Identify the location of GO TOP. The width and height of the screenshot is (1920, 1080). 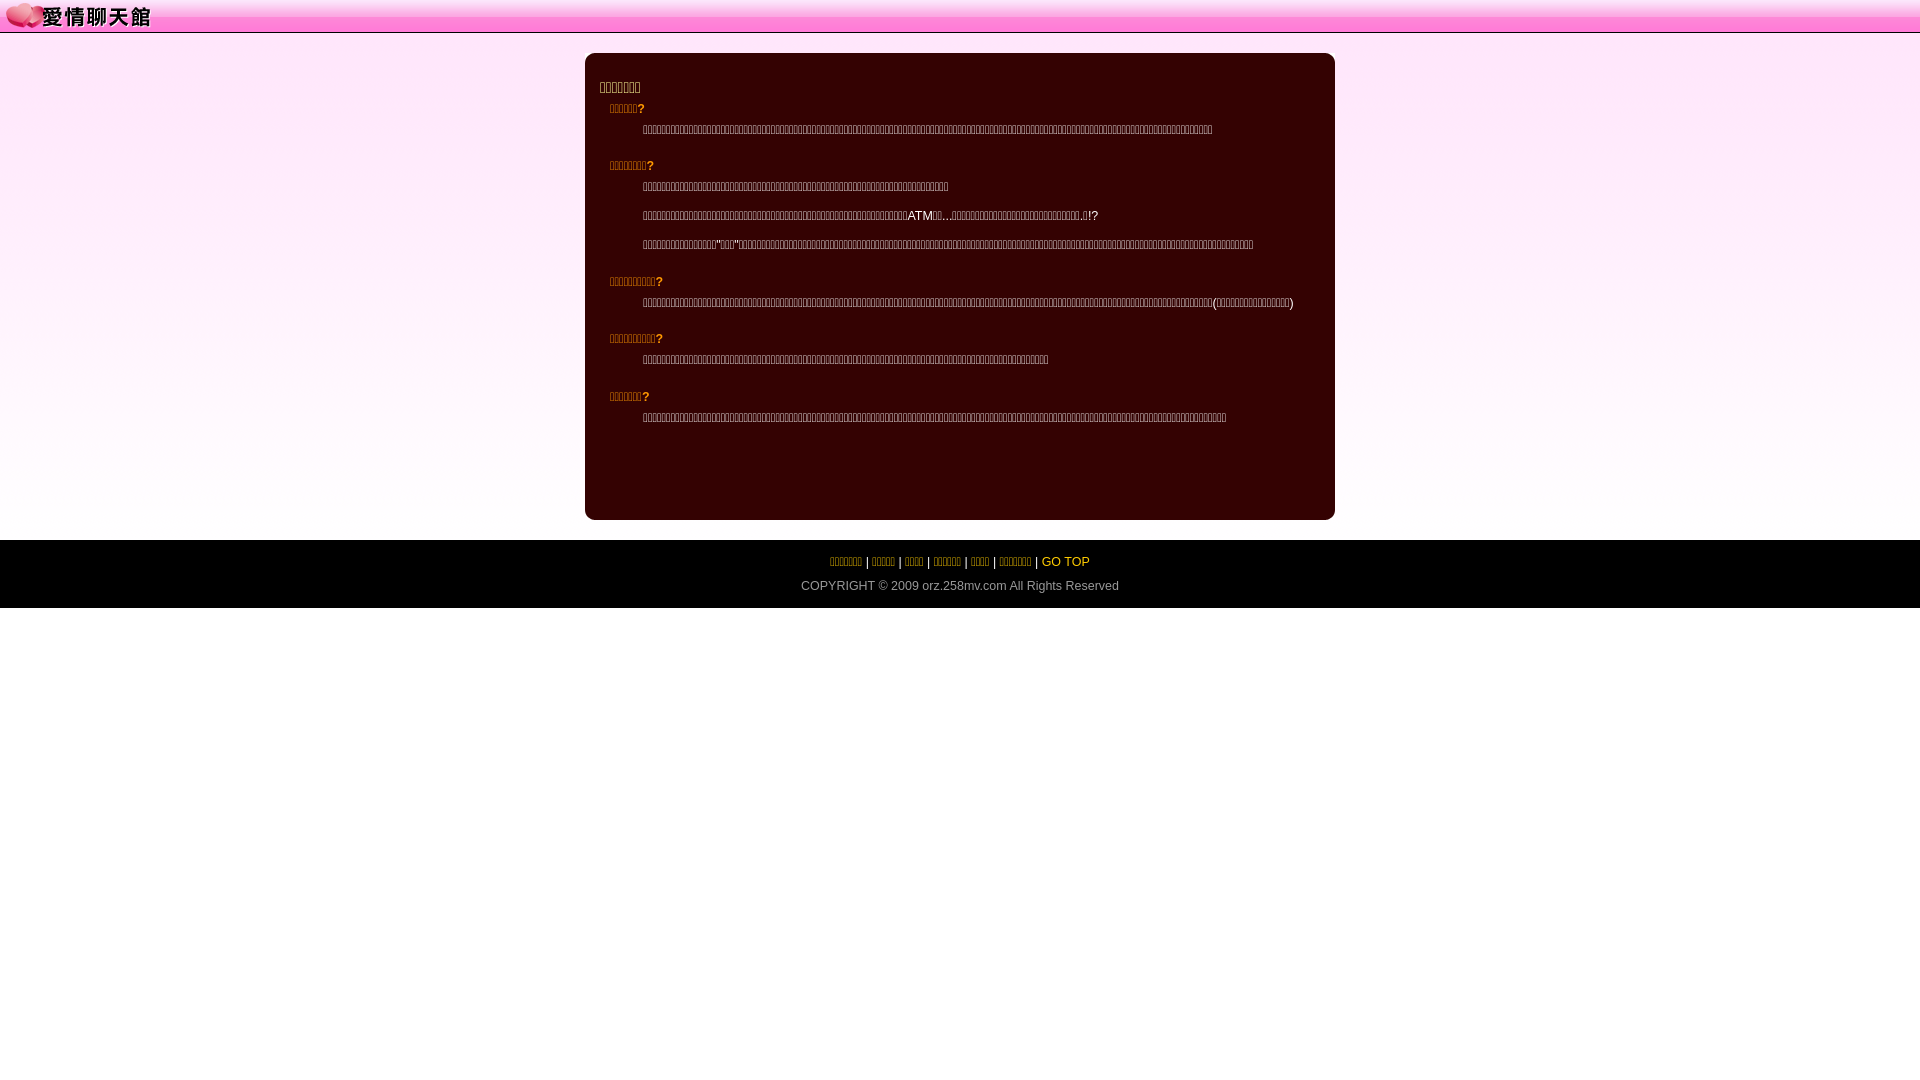
(1066, 562).